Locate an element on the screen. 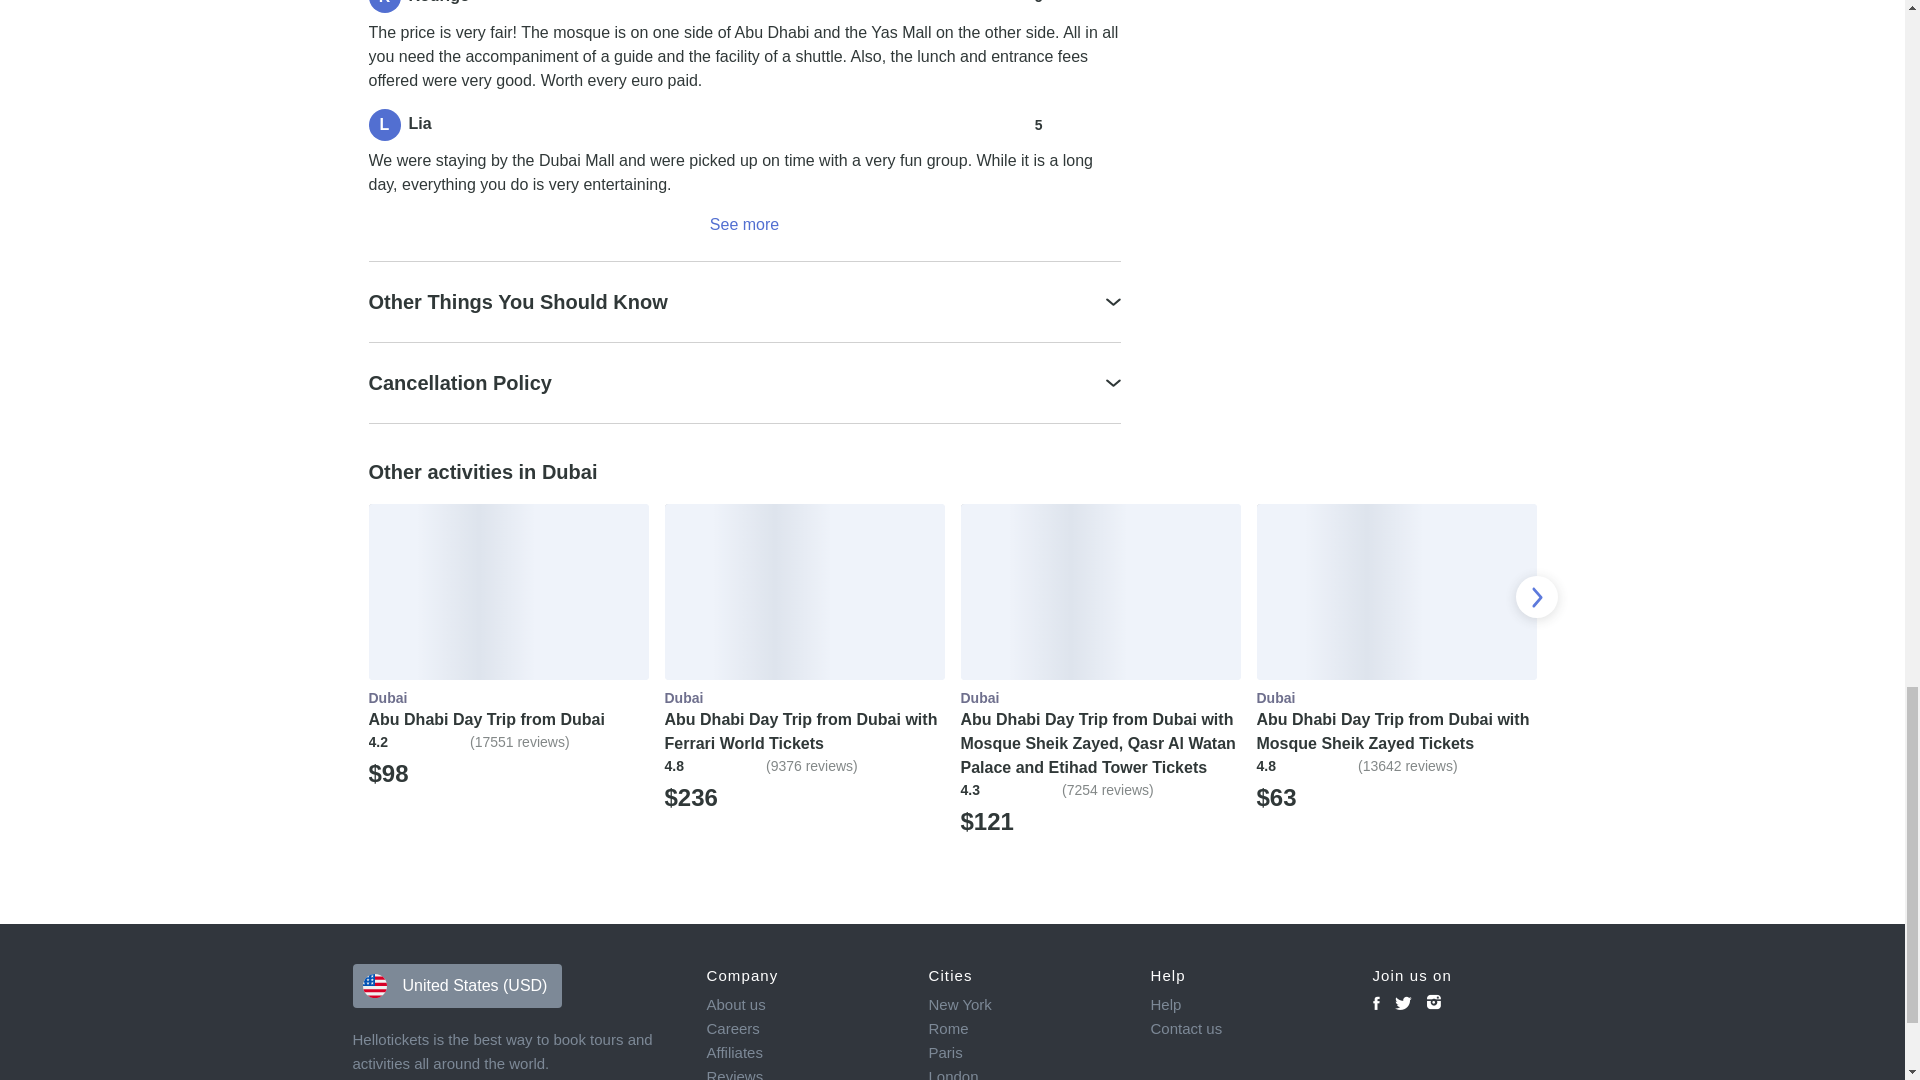 Image resolution: width=1920 pixels, height=1080 pixels. Careers is located at coordinates (803, 1029).